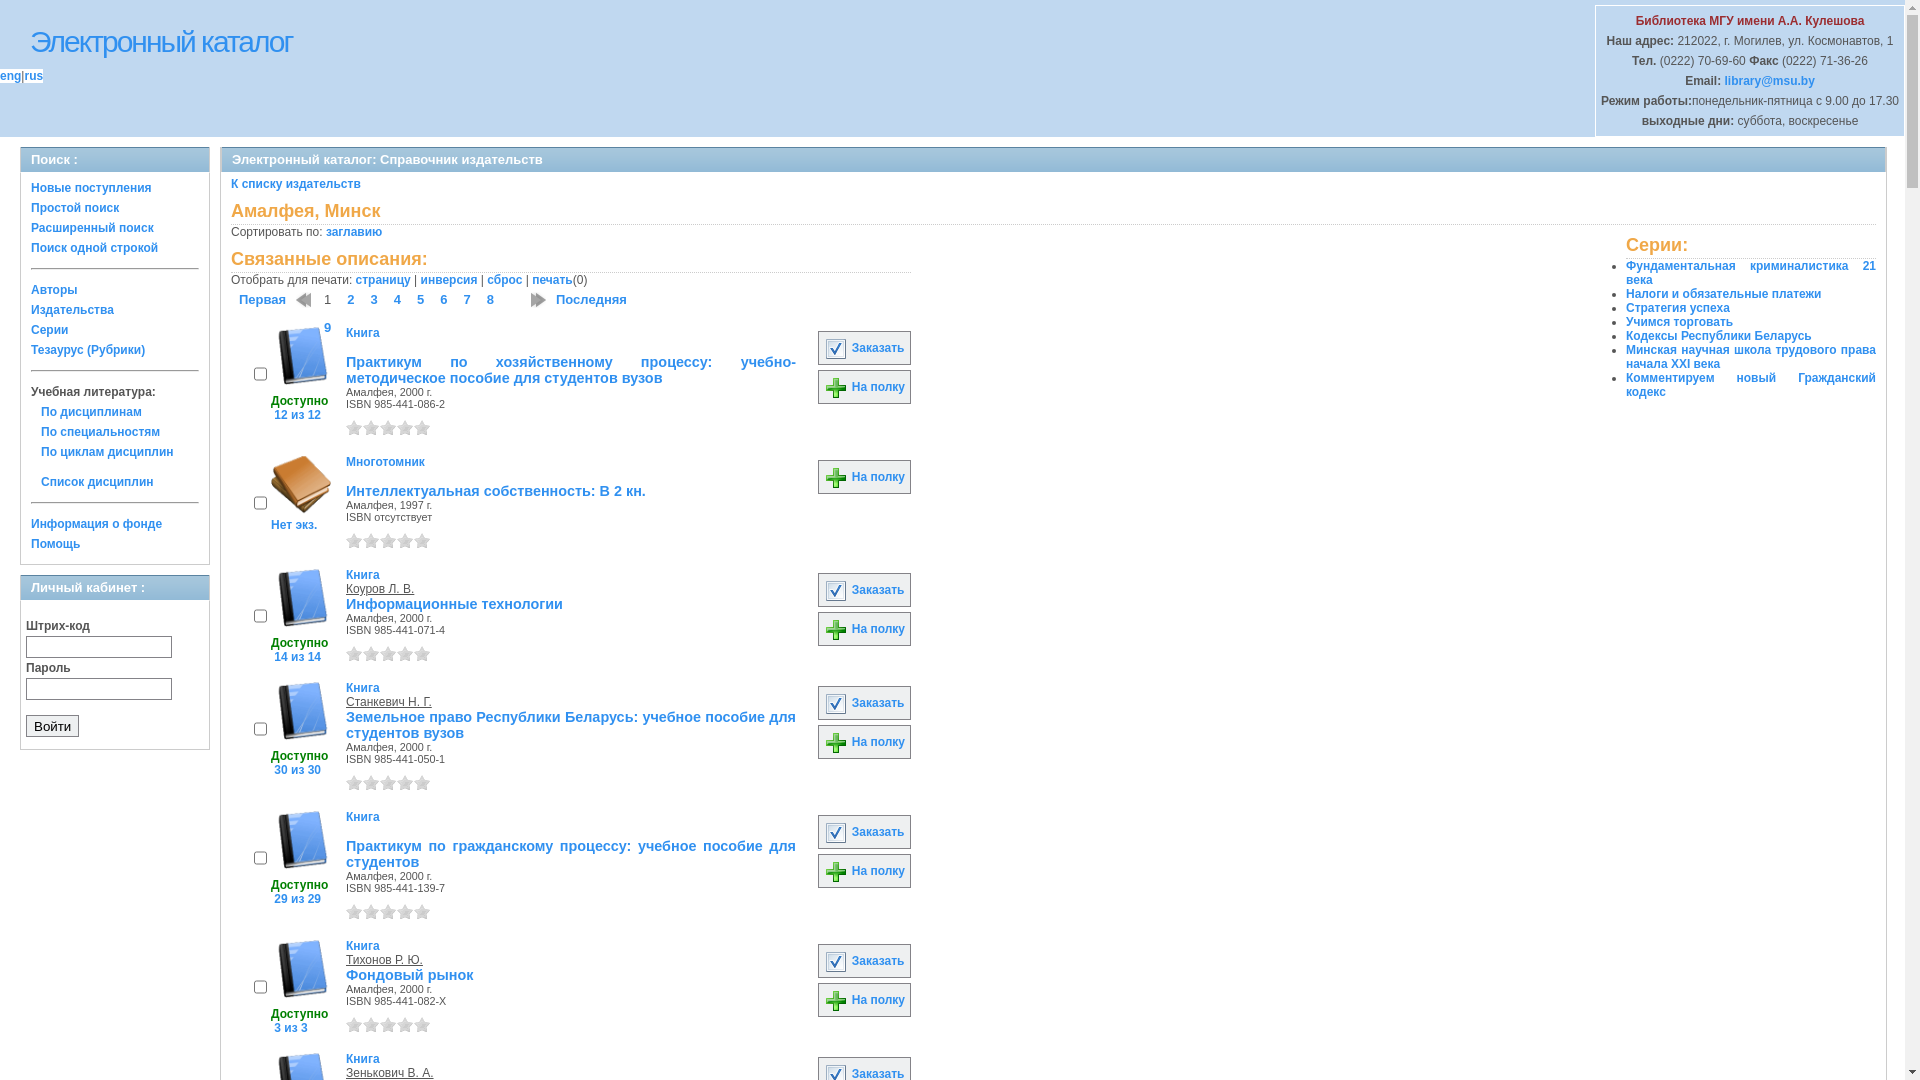  I want to click on 1, so click(354, 1024).